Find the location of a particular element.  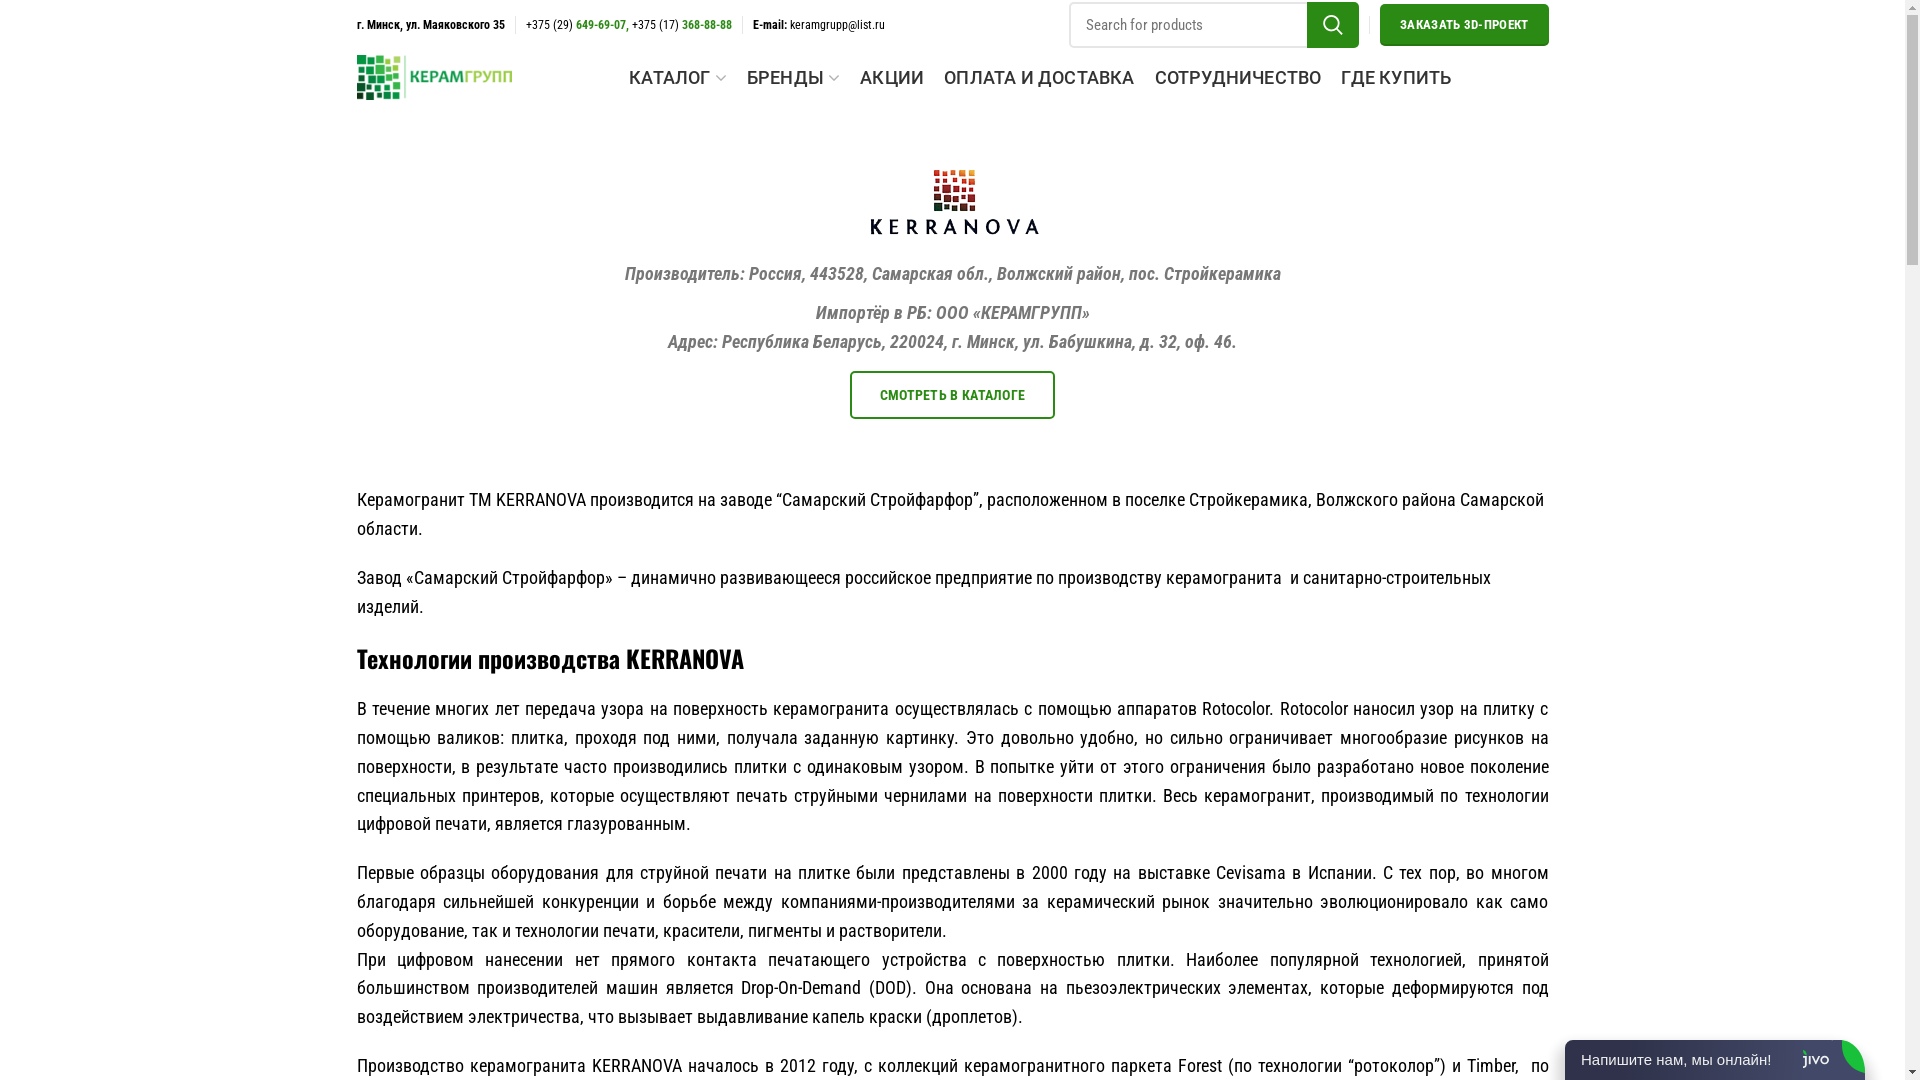

SEARCH is located at coordinates (1333, 25).